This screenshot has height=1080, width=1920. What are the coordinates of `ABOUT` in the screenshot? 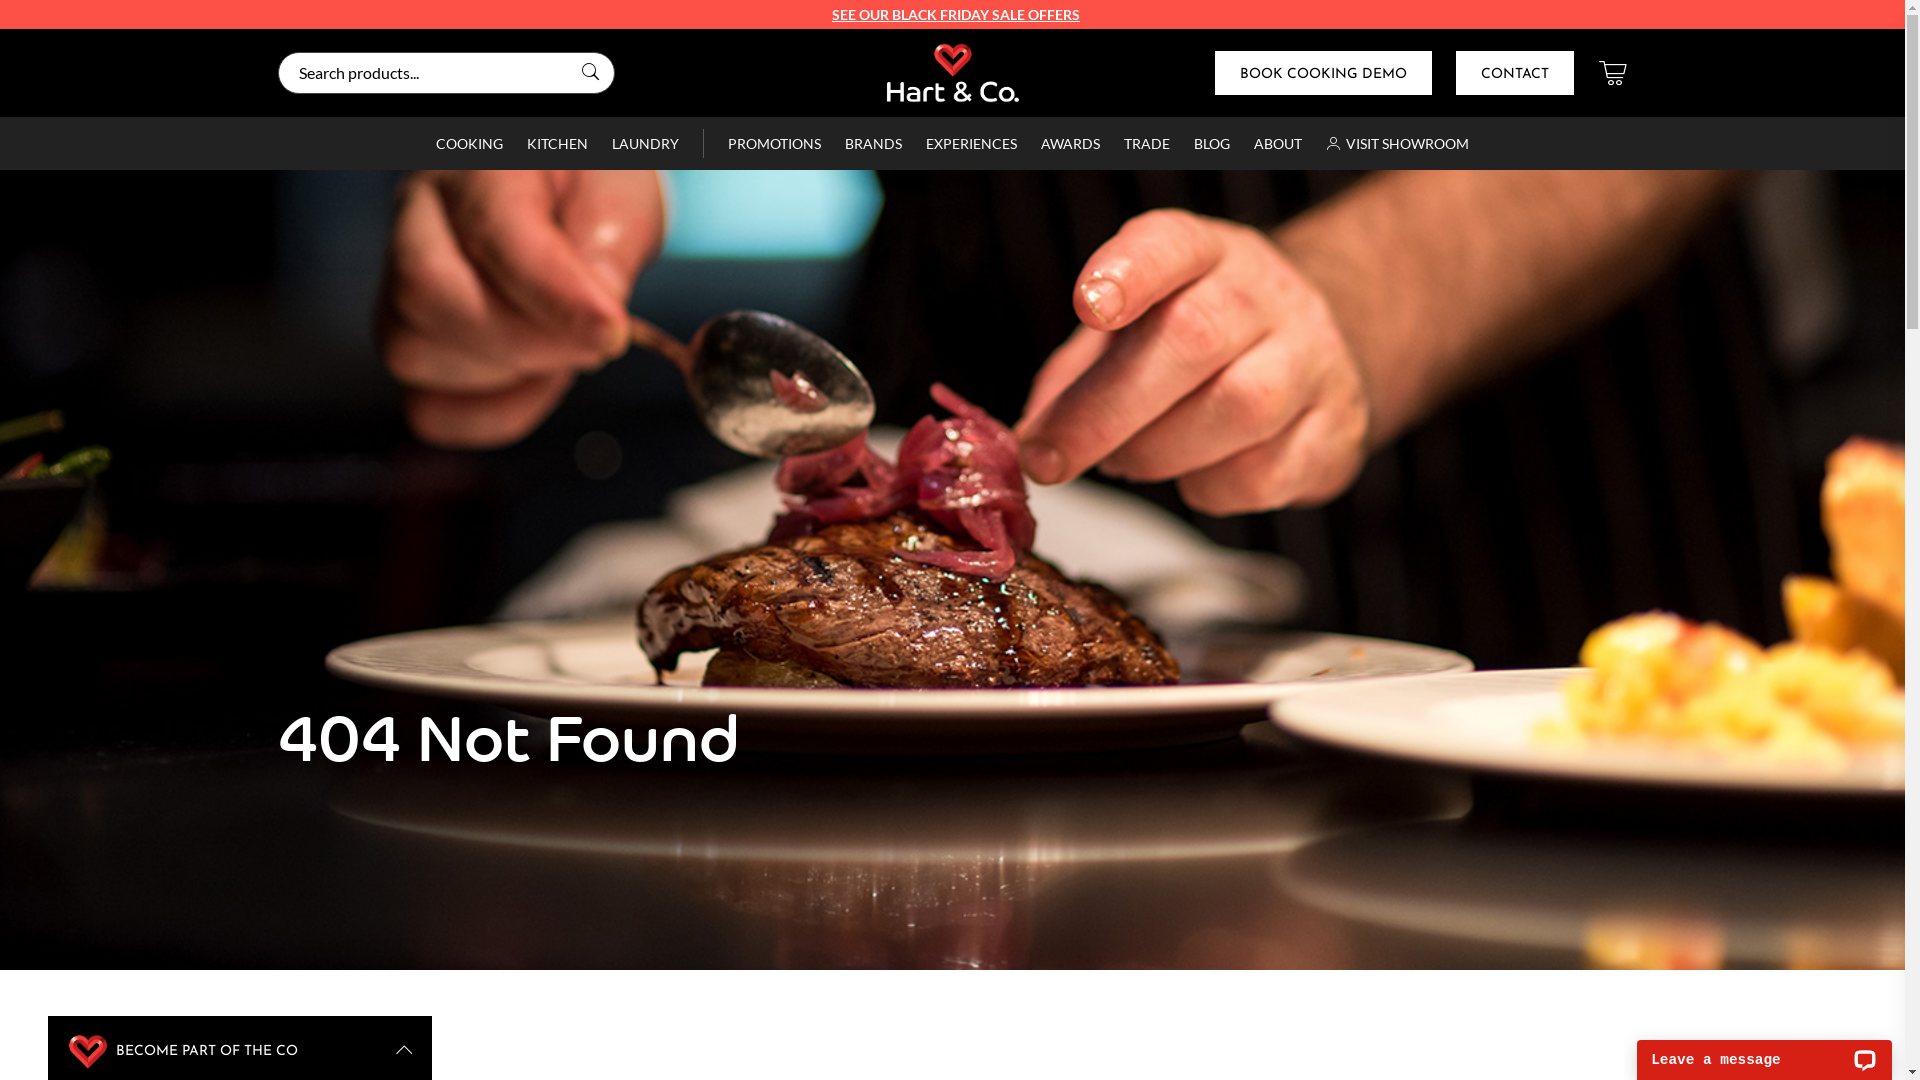 It's located at (1278, 144).